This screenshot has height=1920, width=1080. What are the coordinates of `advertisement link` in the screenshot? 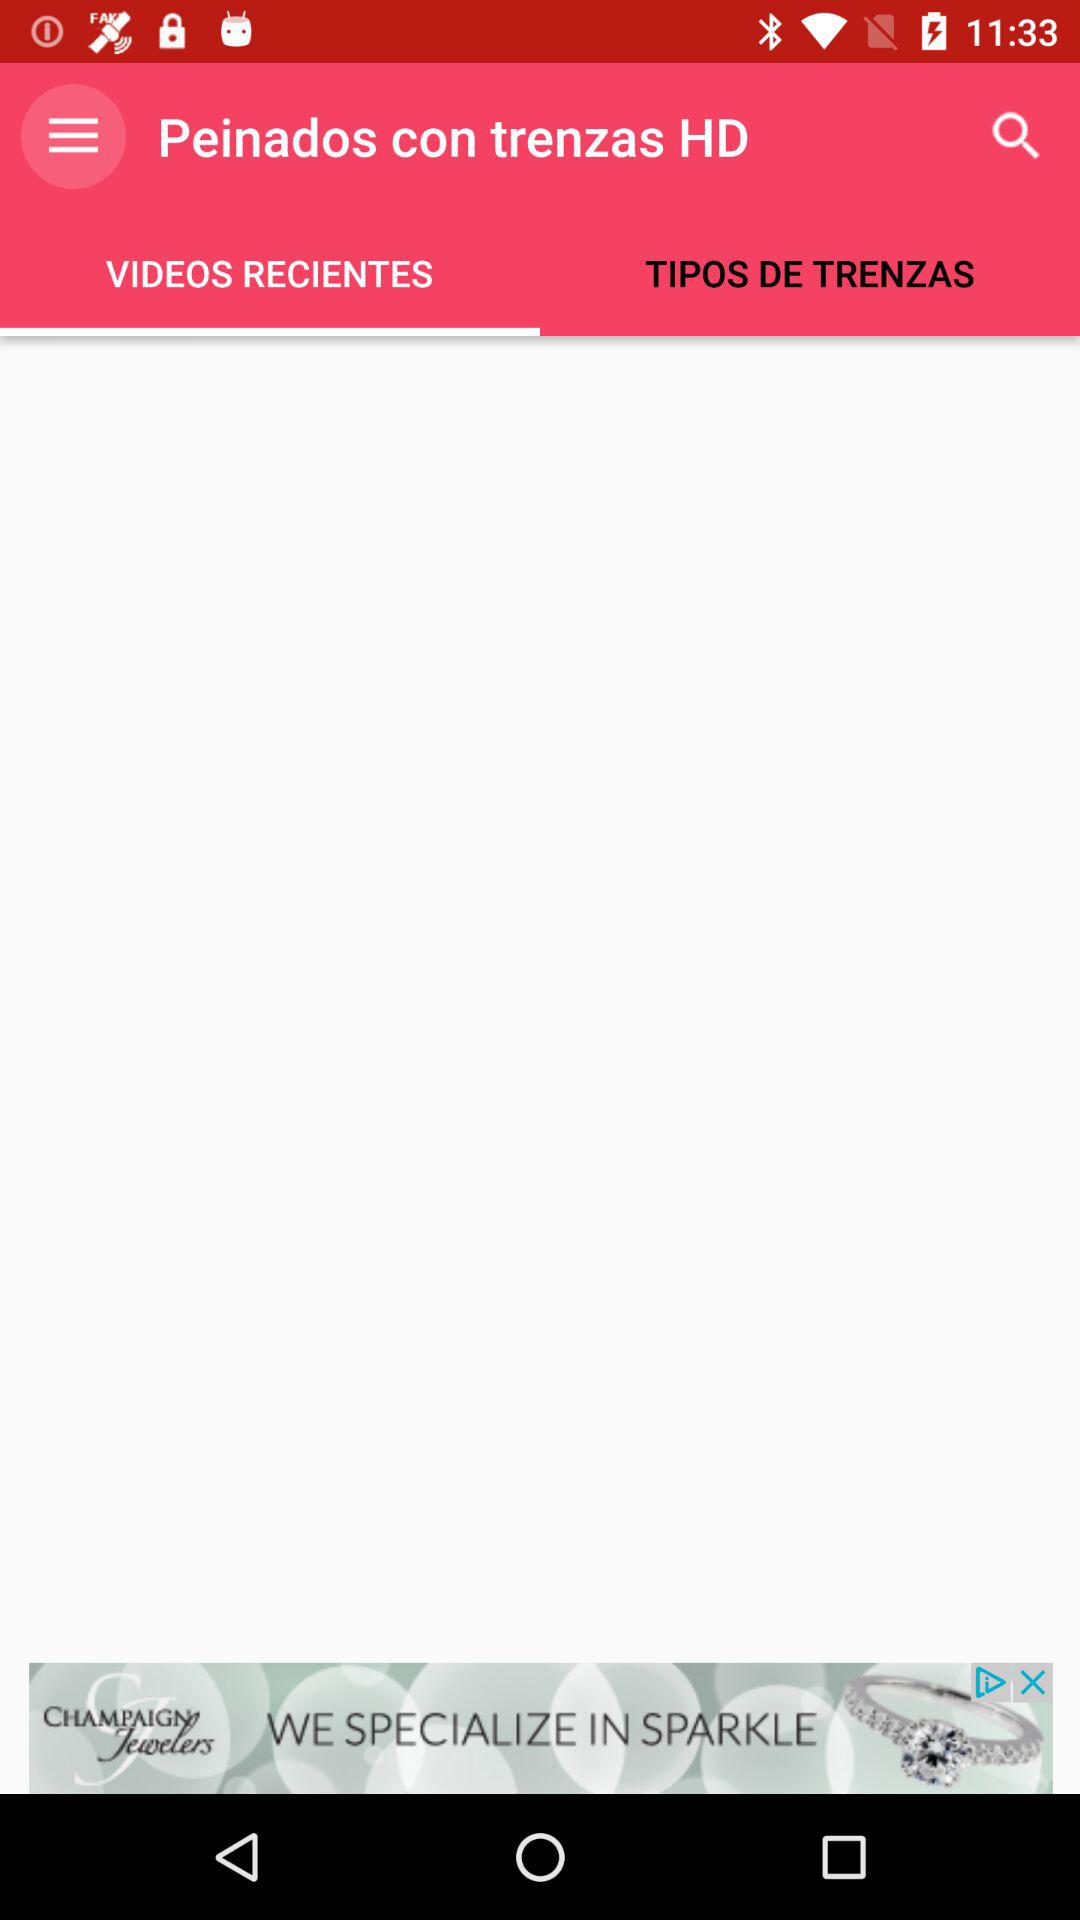 It's located at (540, 1728).